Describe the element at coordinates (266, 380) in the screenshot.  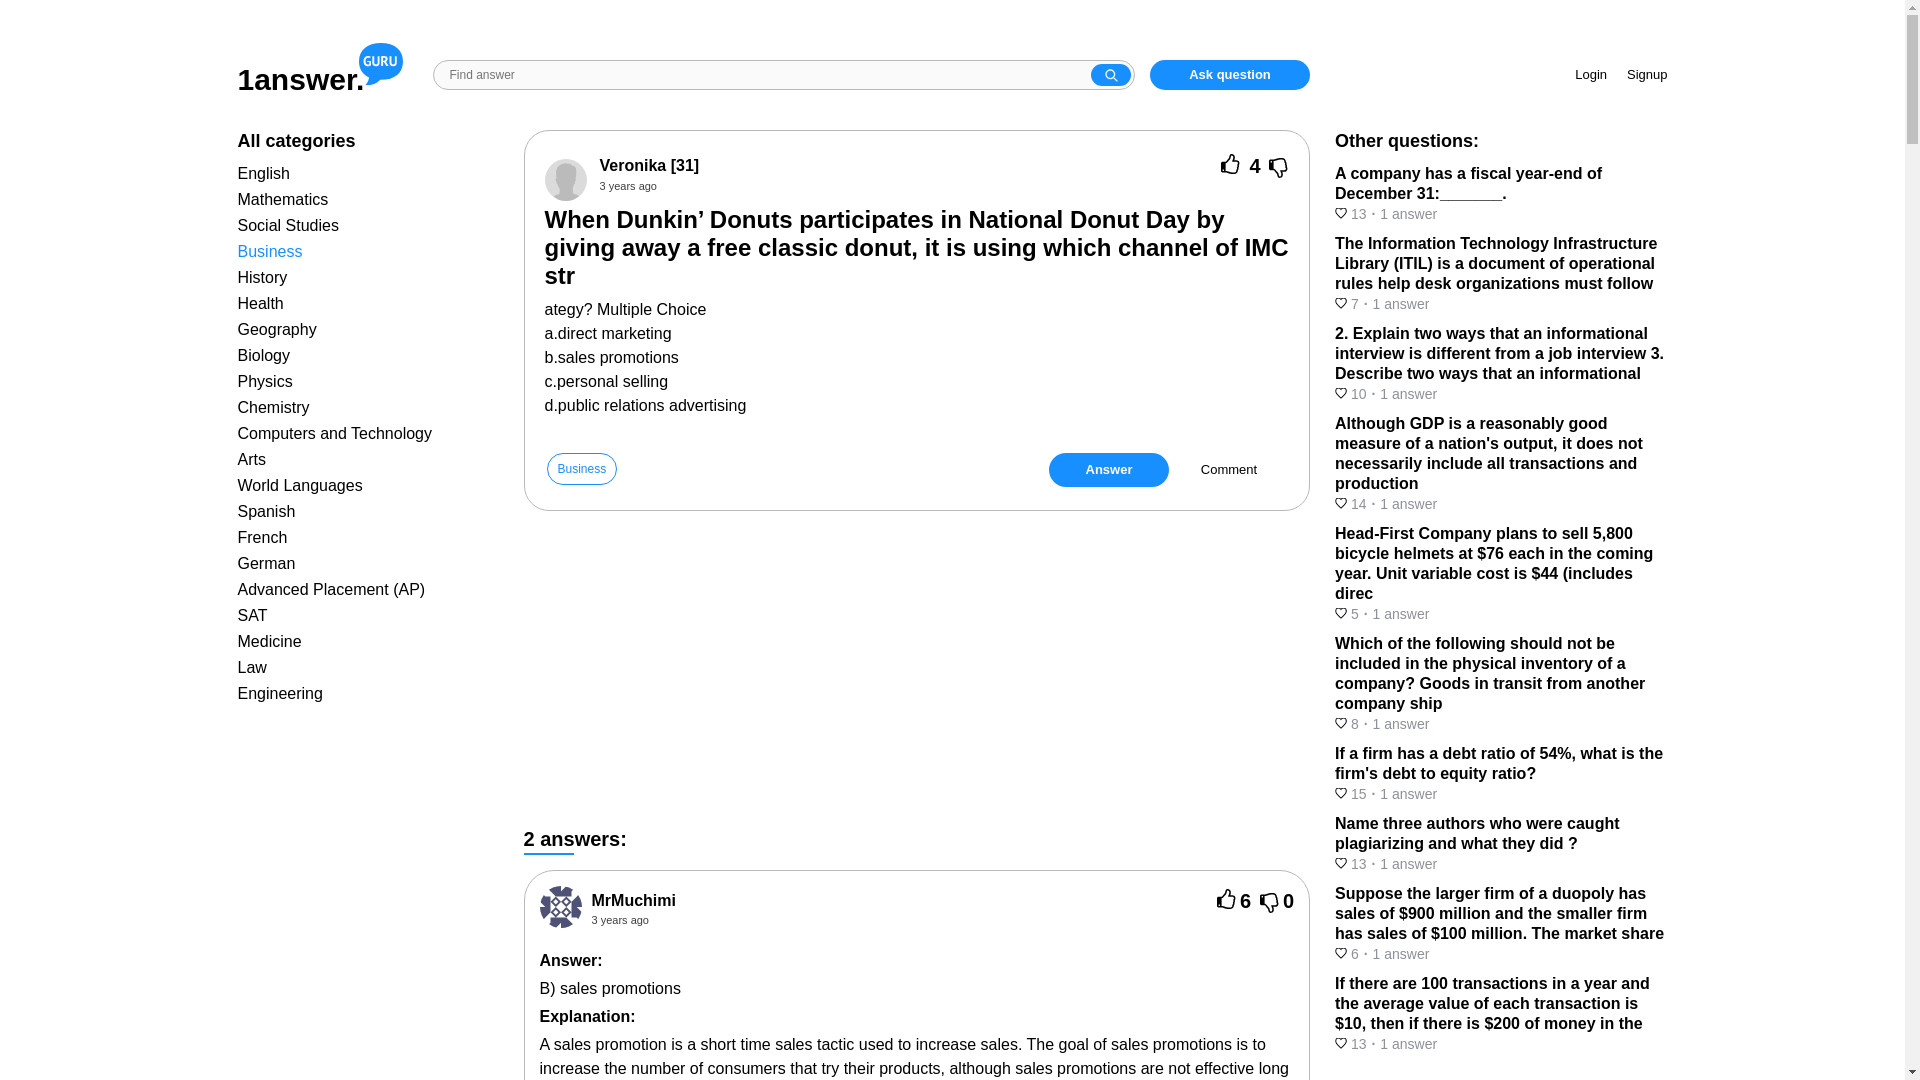
I see `Physics` at that location.